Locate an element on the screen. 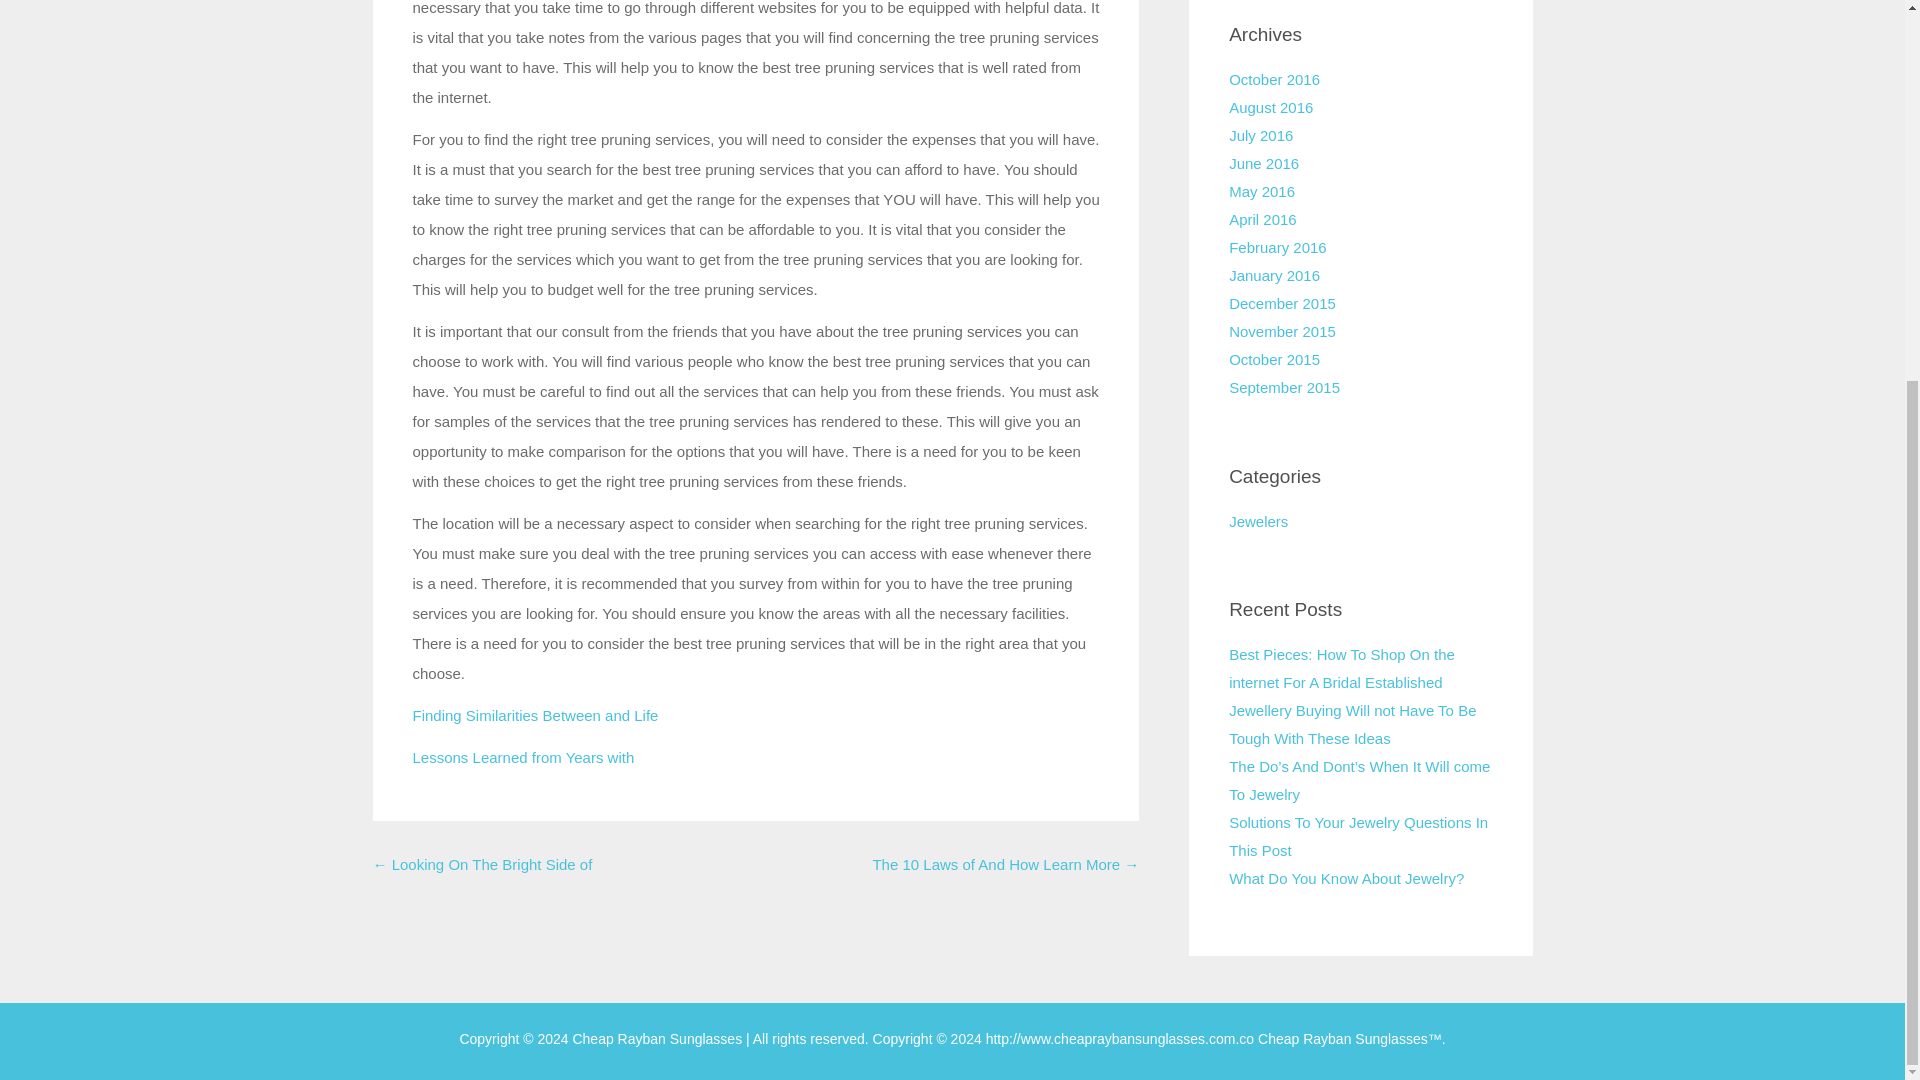  September 2015 is located at coordinates (1284, 388).